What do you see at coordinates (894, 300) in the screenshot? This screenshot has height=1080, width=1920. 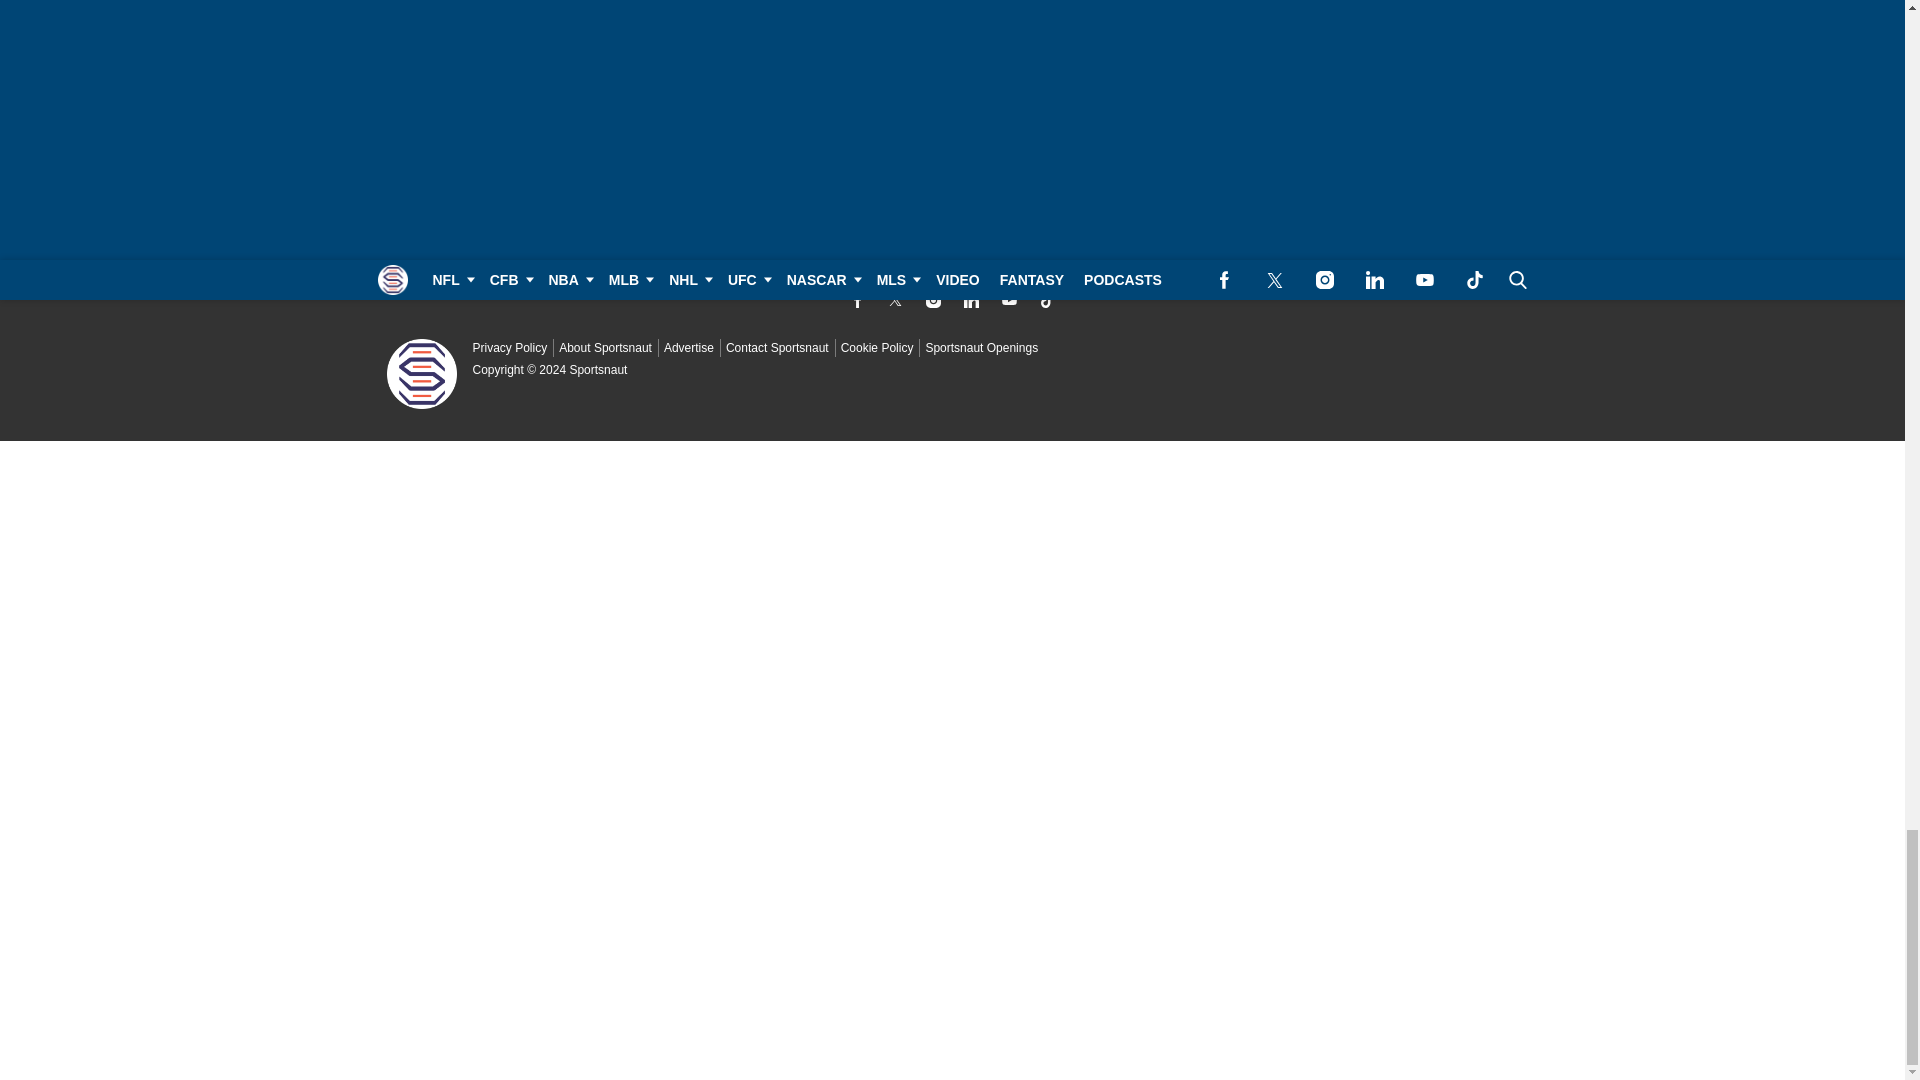 I see `Follow us on Twitter` at bounding box center [894, 300].